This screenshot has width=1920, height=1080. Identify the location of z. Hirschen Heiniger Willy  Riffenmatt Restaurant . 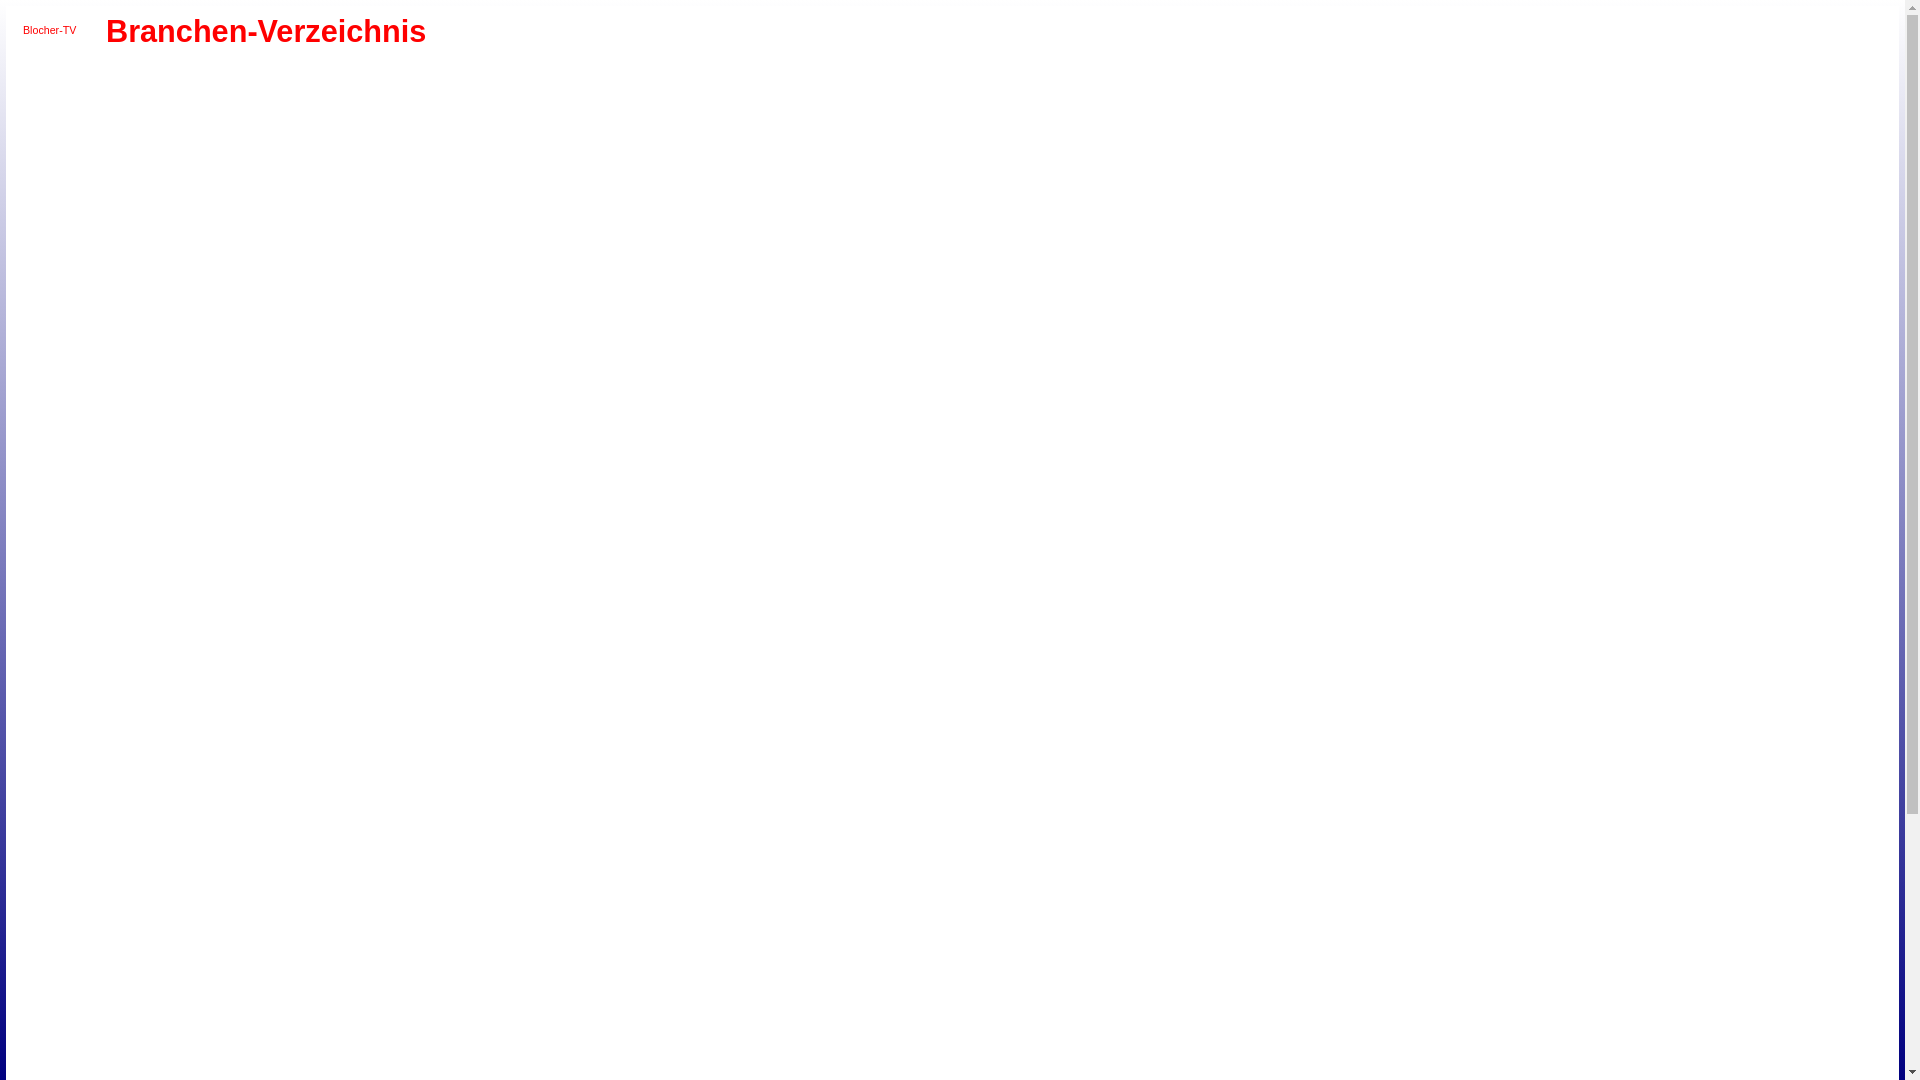
(233, 724).